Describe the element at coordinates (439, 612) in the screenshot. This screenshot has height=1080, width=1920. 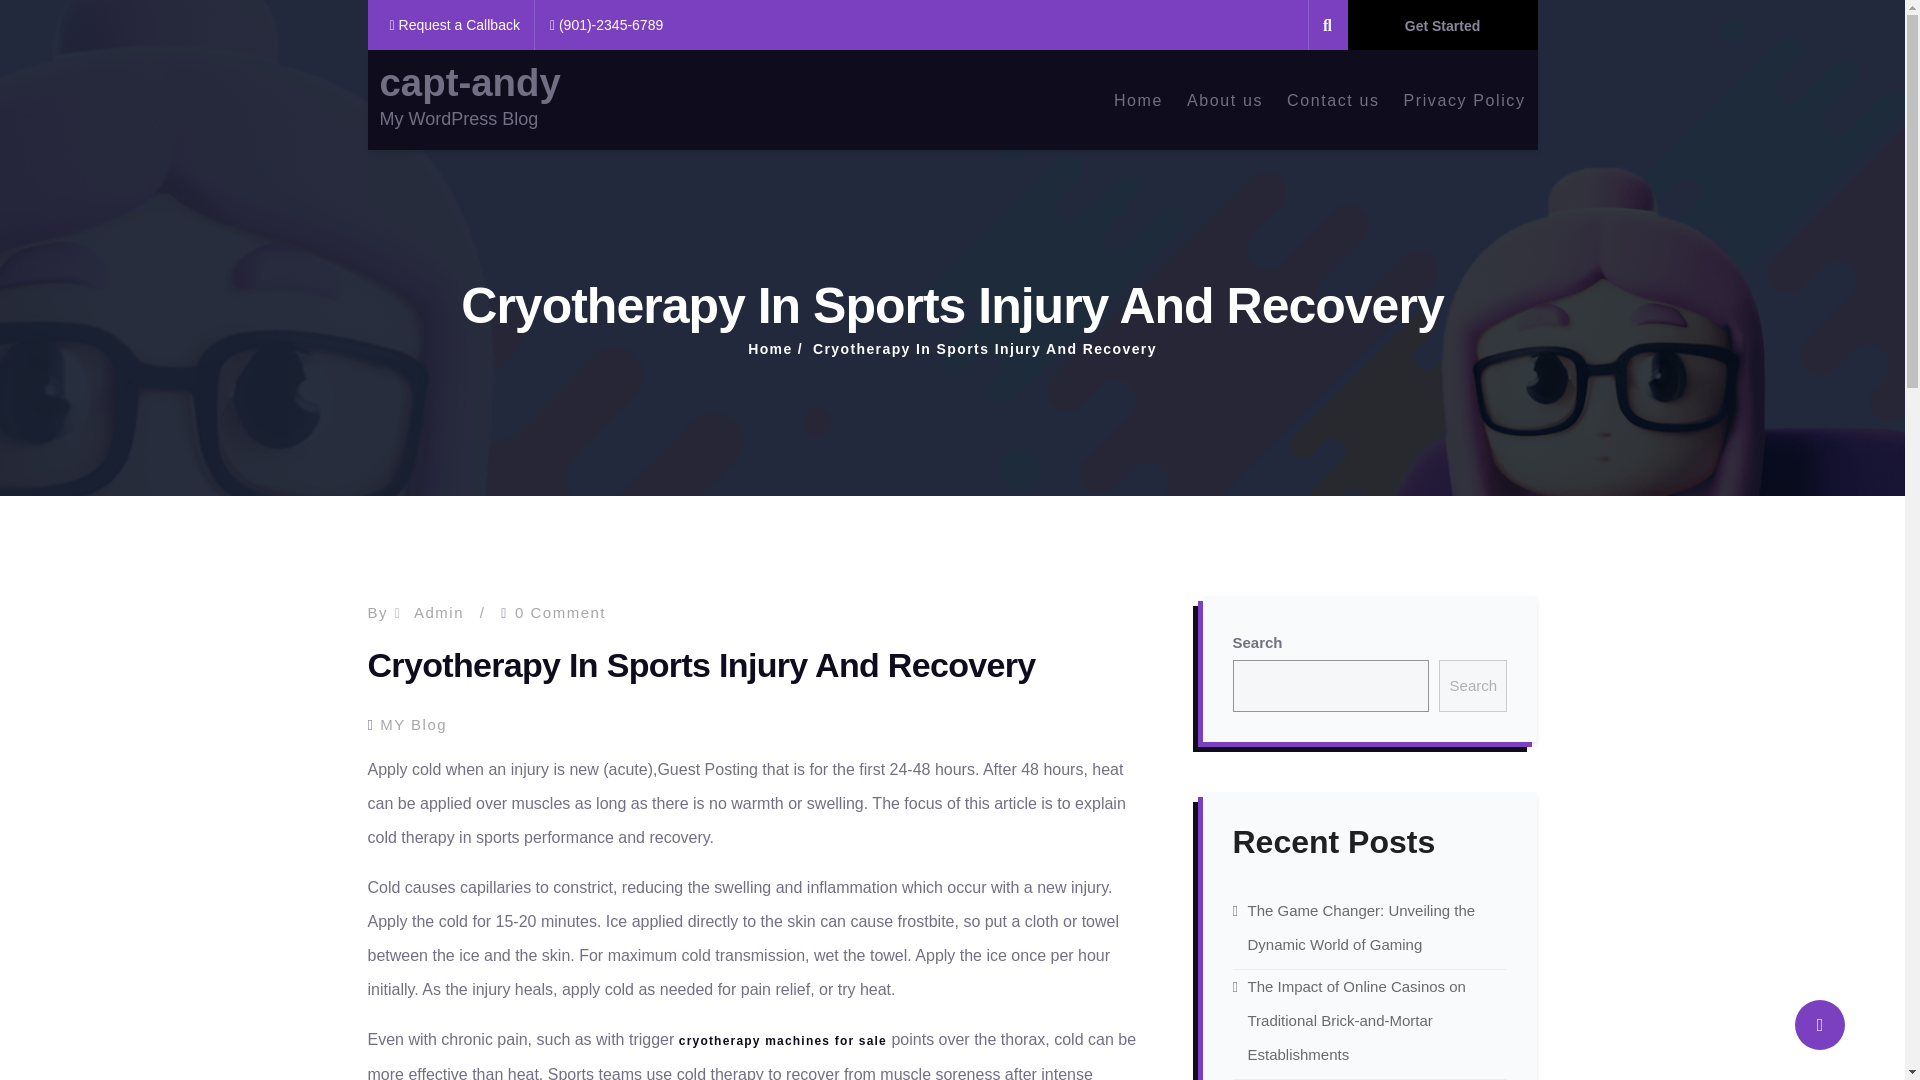
I see `Admin` at that location.